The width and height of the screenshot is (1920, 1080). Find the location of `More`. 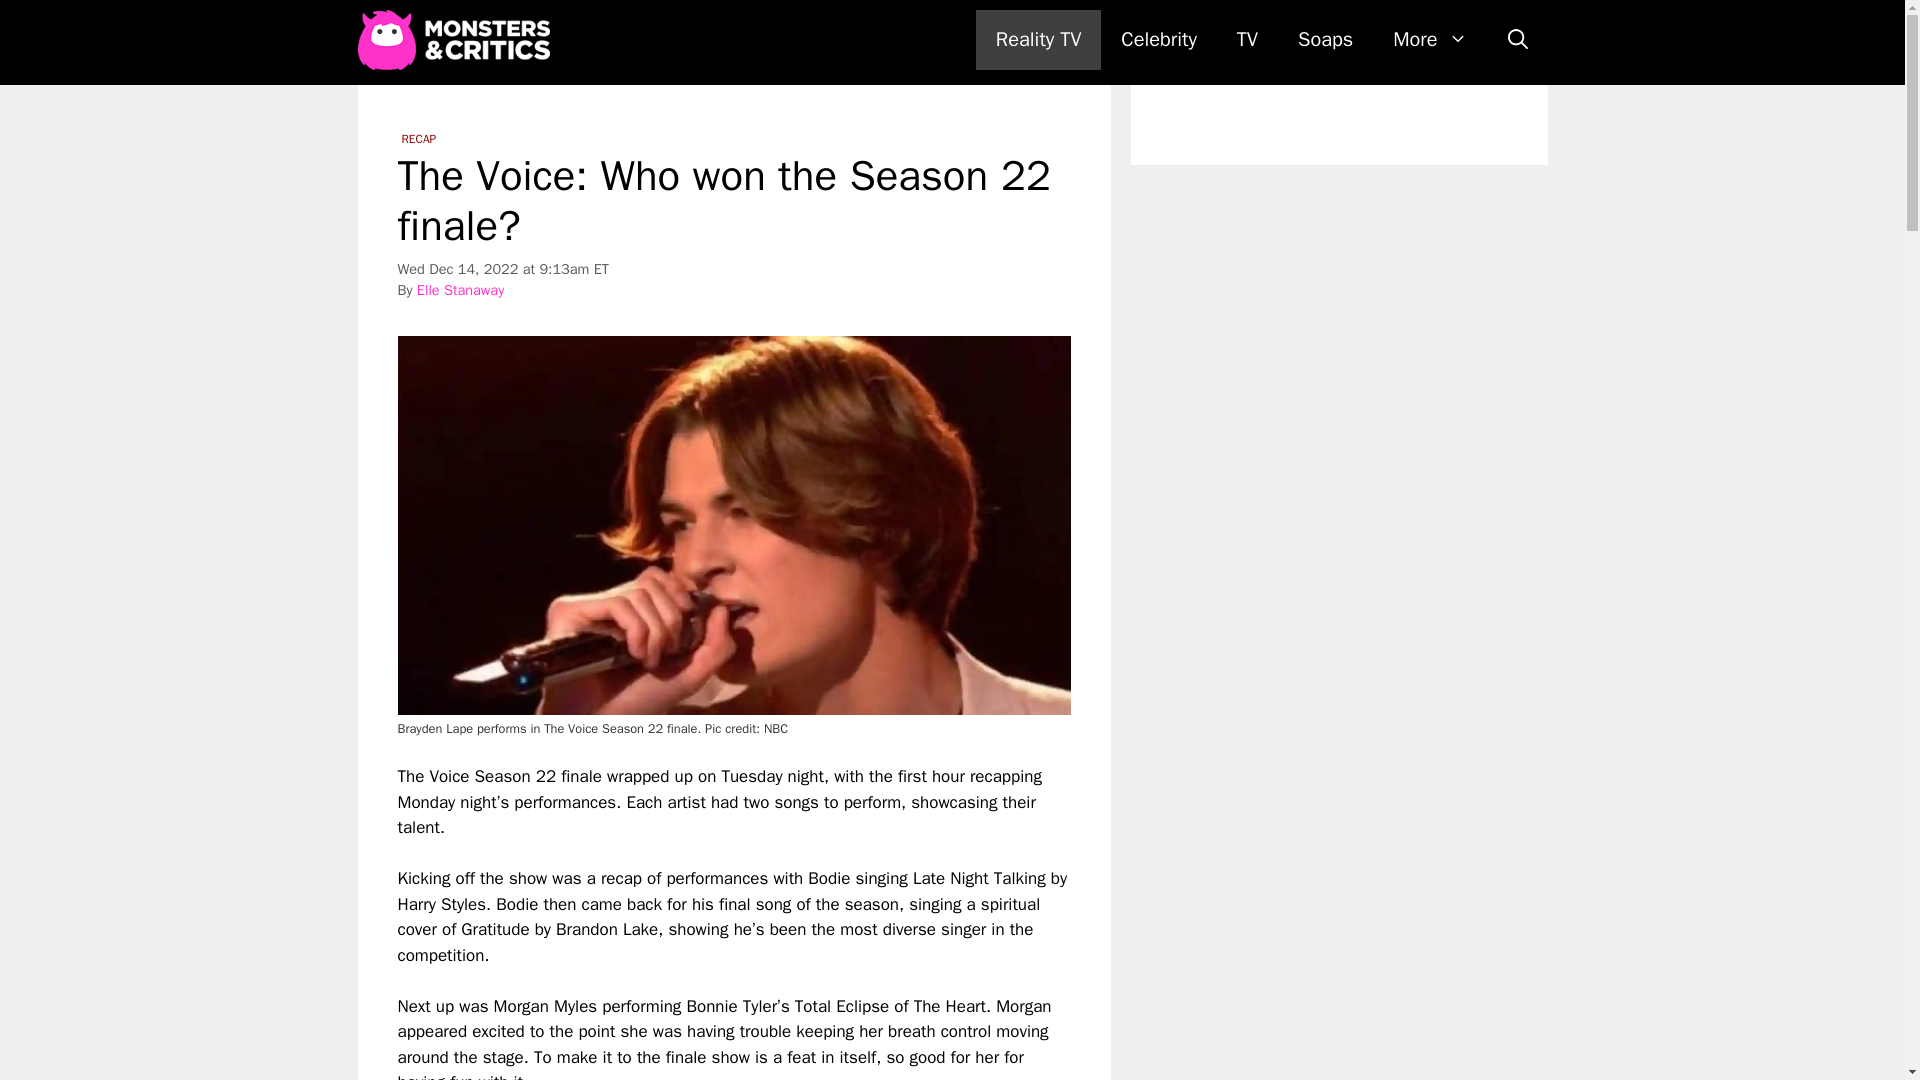

More is located at coordinates (1429, 40).